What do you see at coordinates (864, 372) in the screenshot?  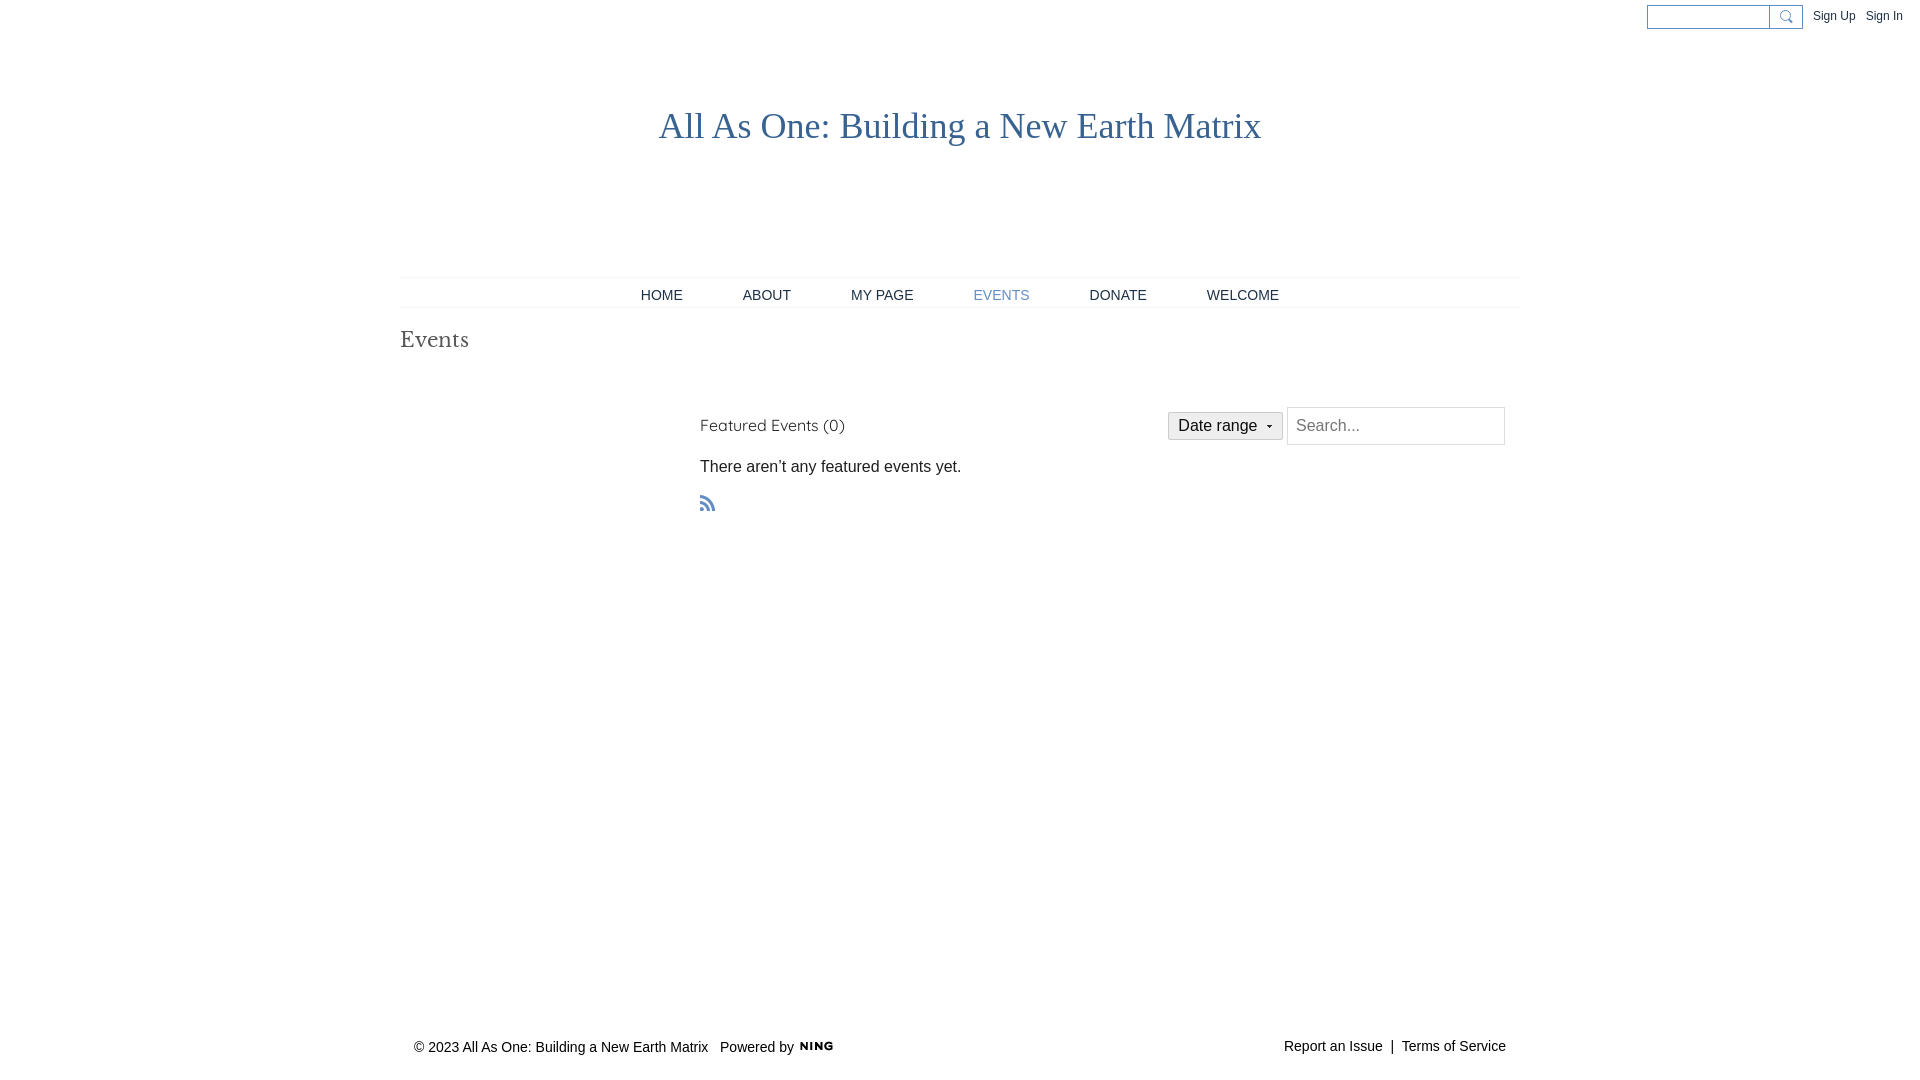 I see `32GLC Events` at bounding box center [864, 372].